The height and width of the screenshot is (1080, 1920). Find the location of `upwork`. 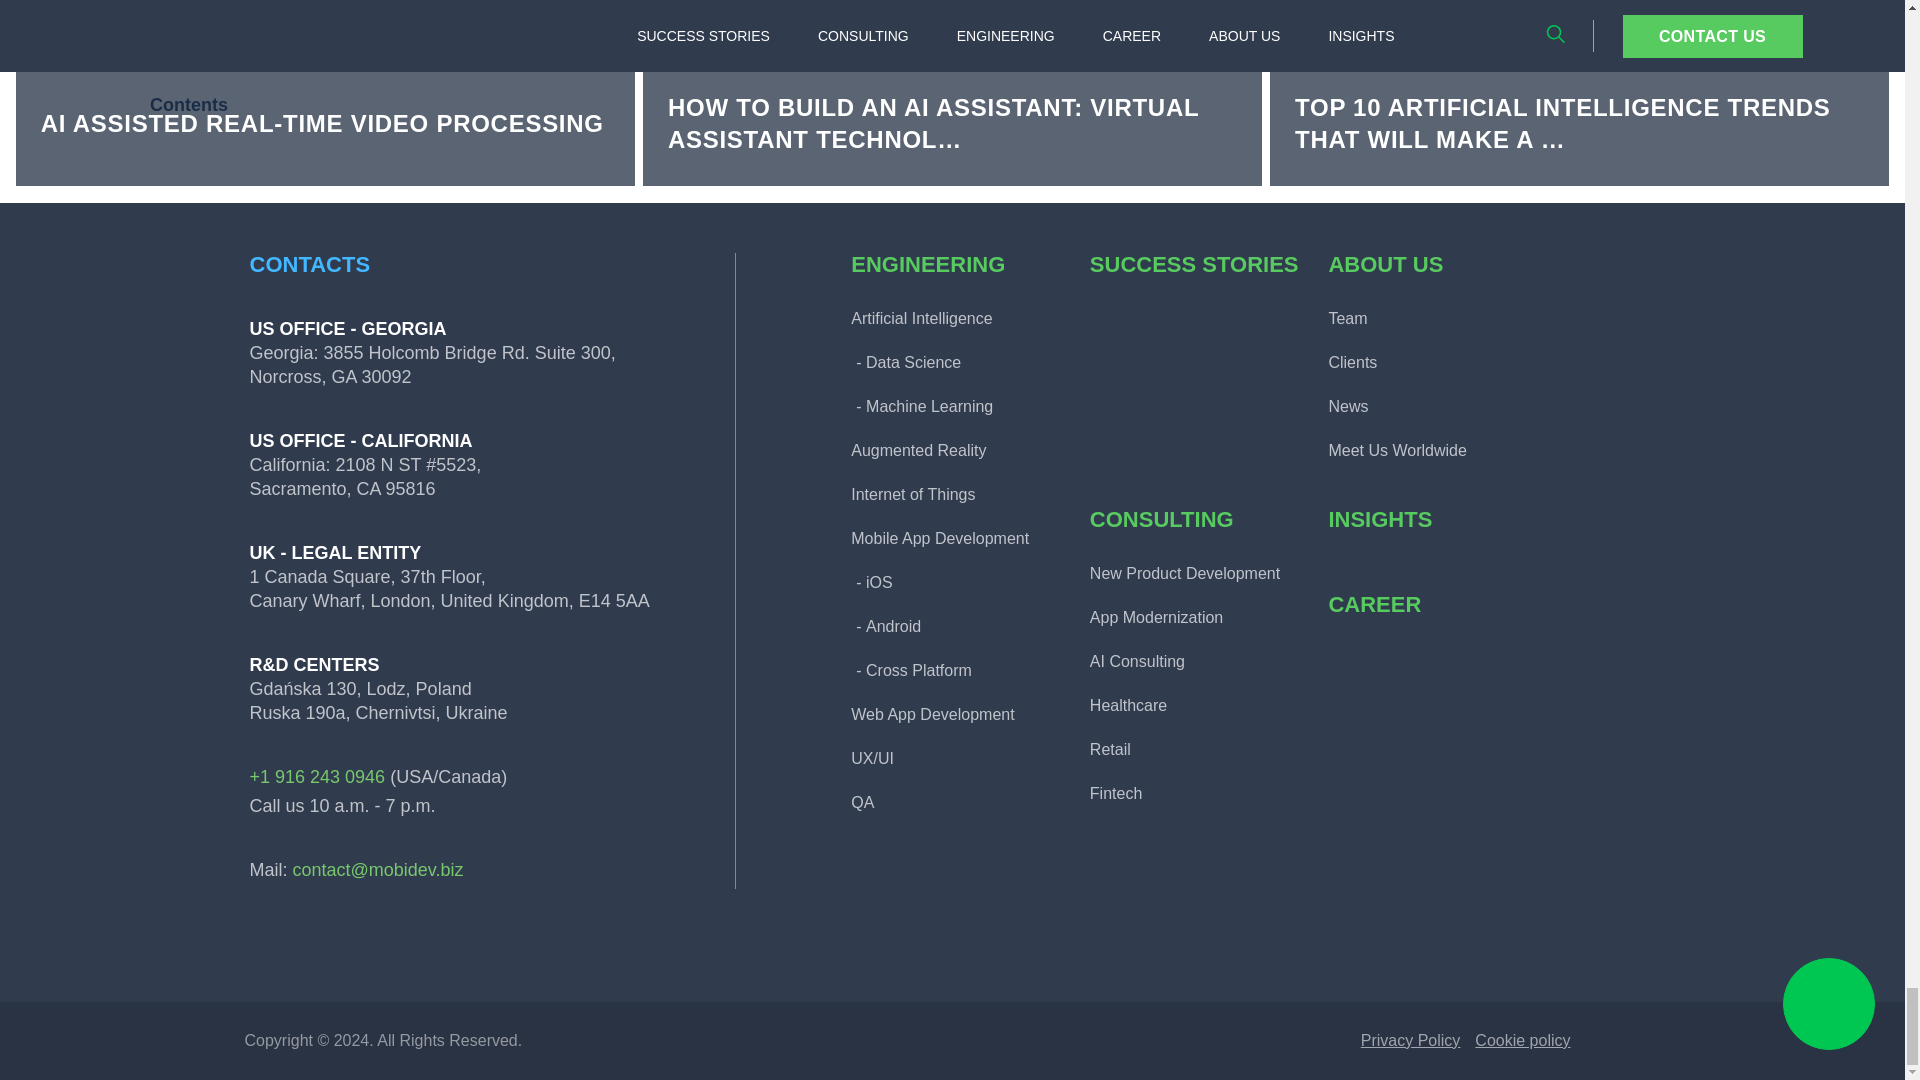

upwork is located at coordinates (490, 946).